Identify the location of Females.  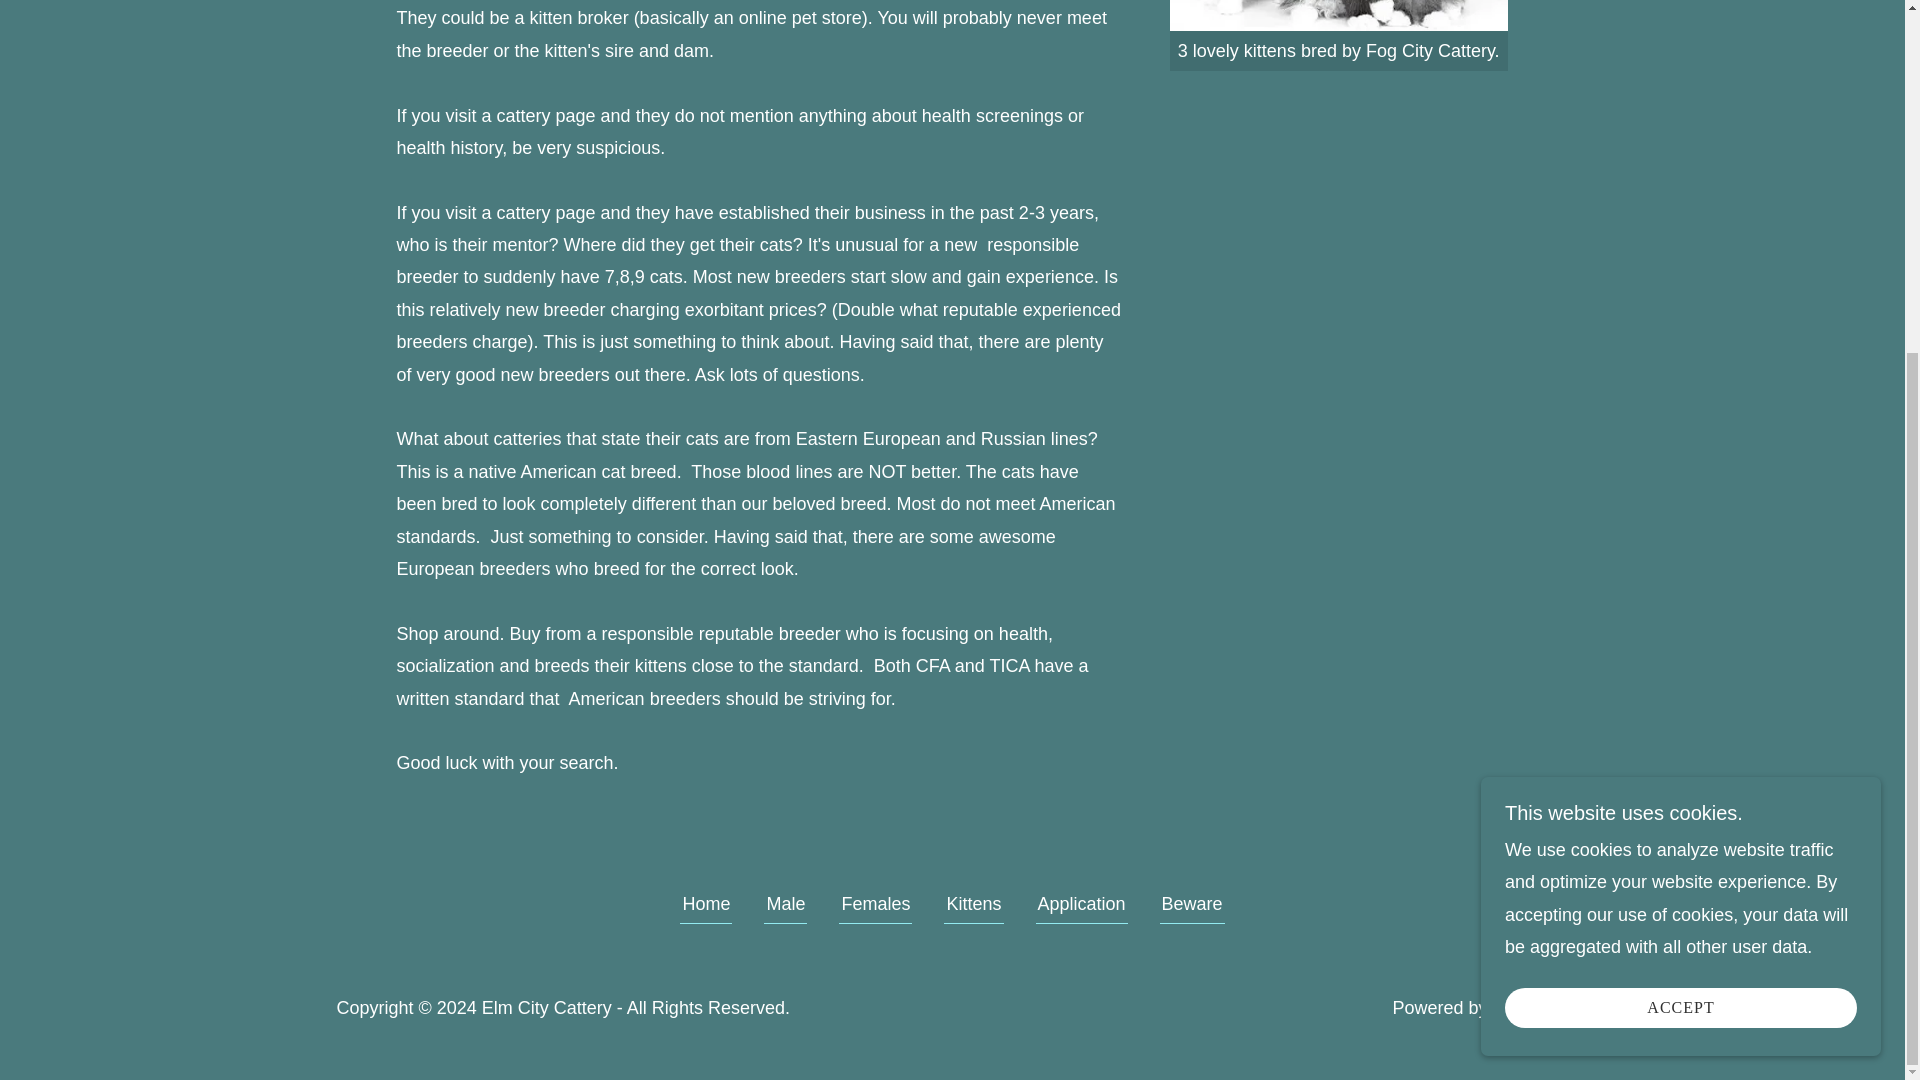
(876, 908).